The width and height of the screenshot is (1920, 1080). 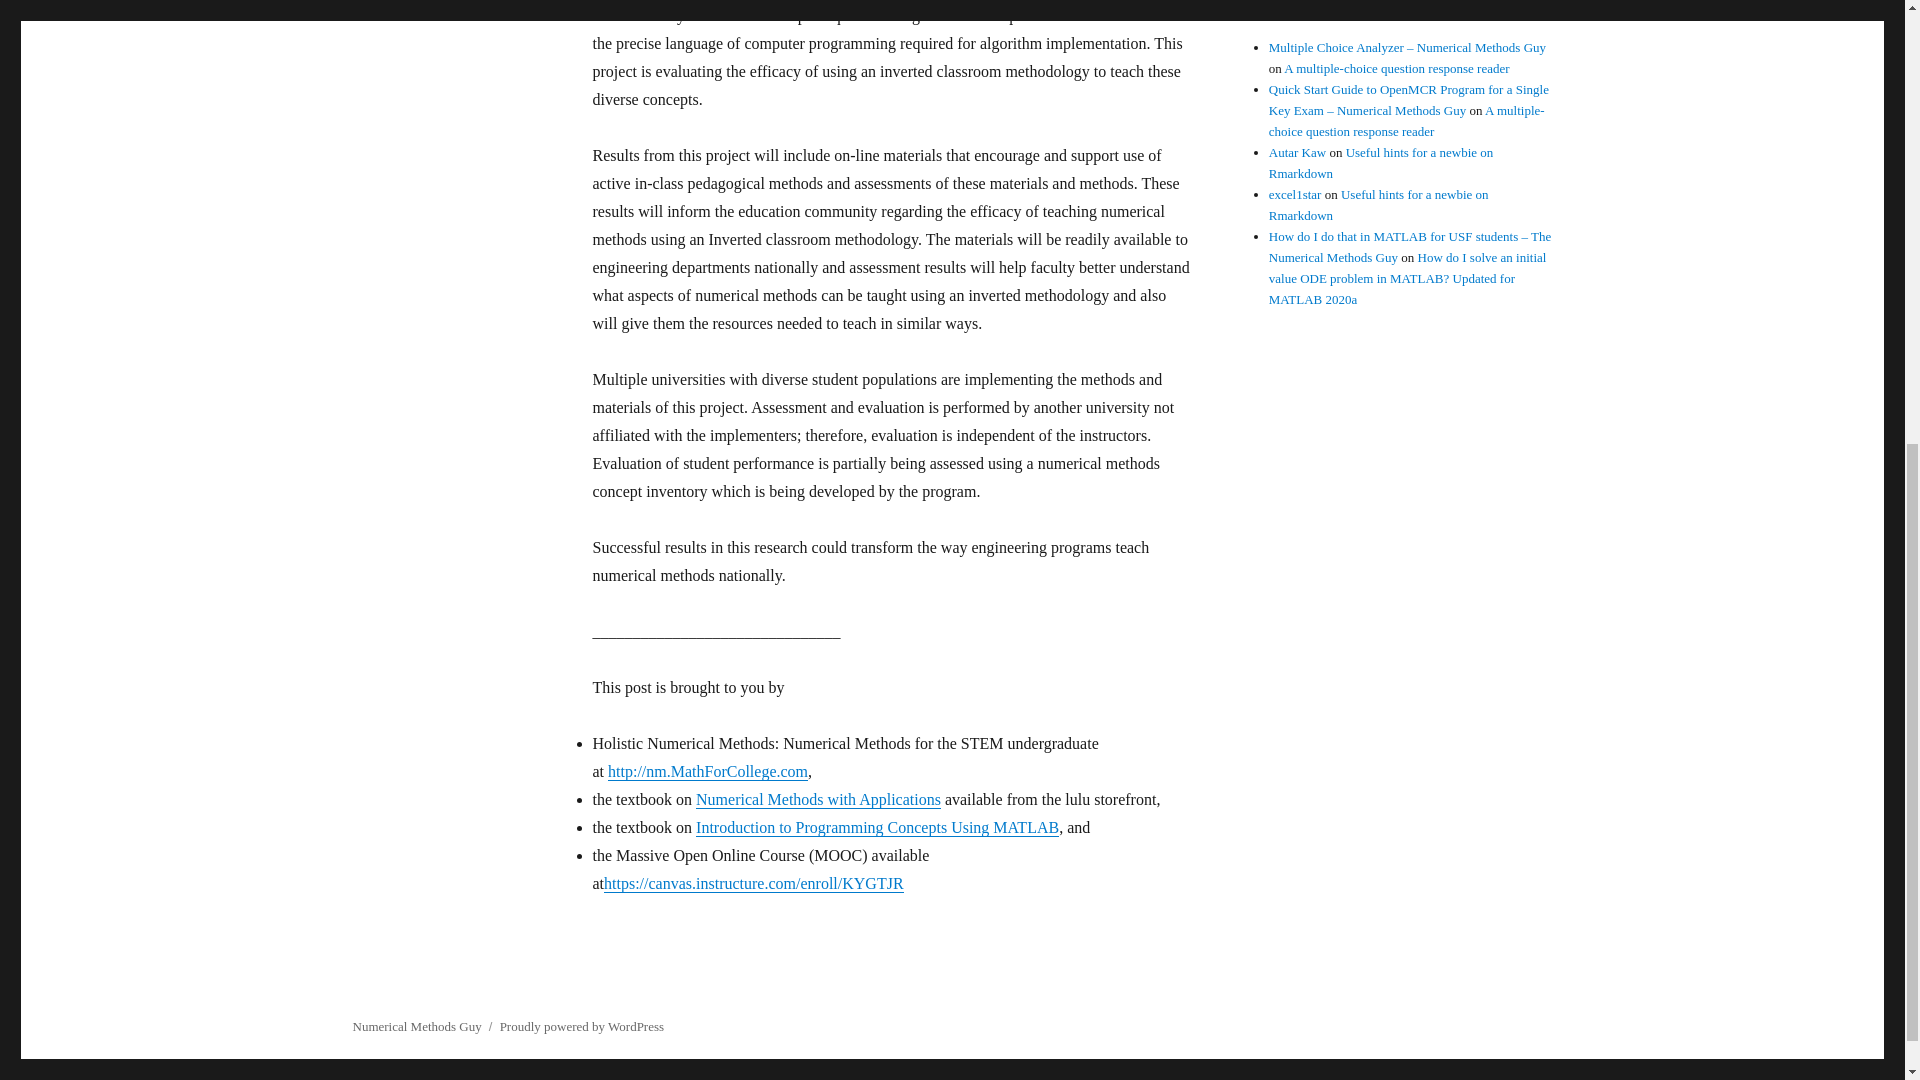 I want to click on Autar Kaw, so click(x=1298, y=152).